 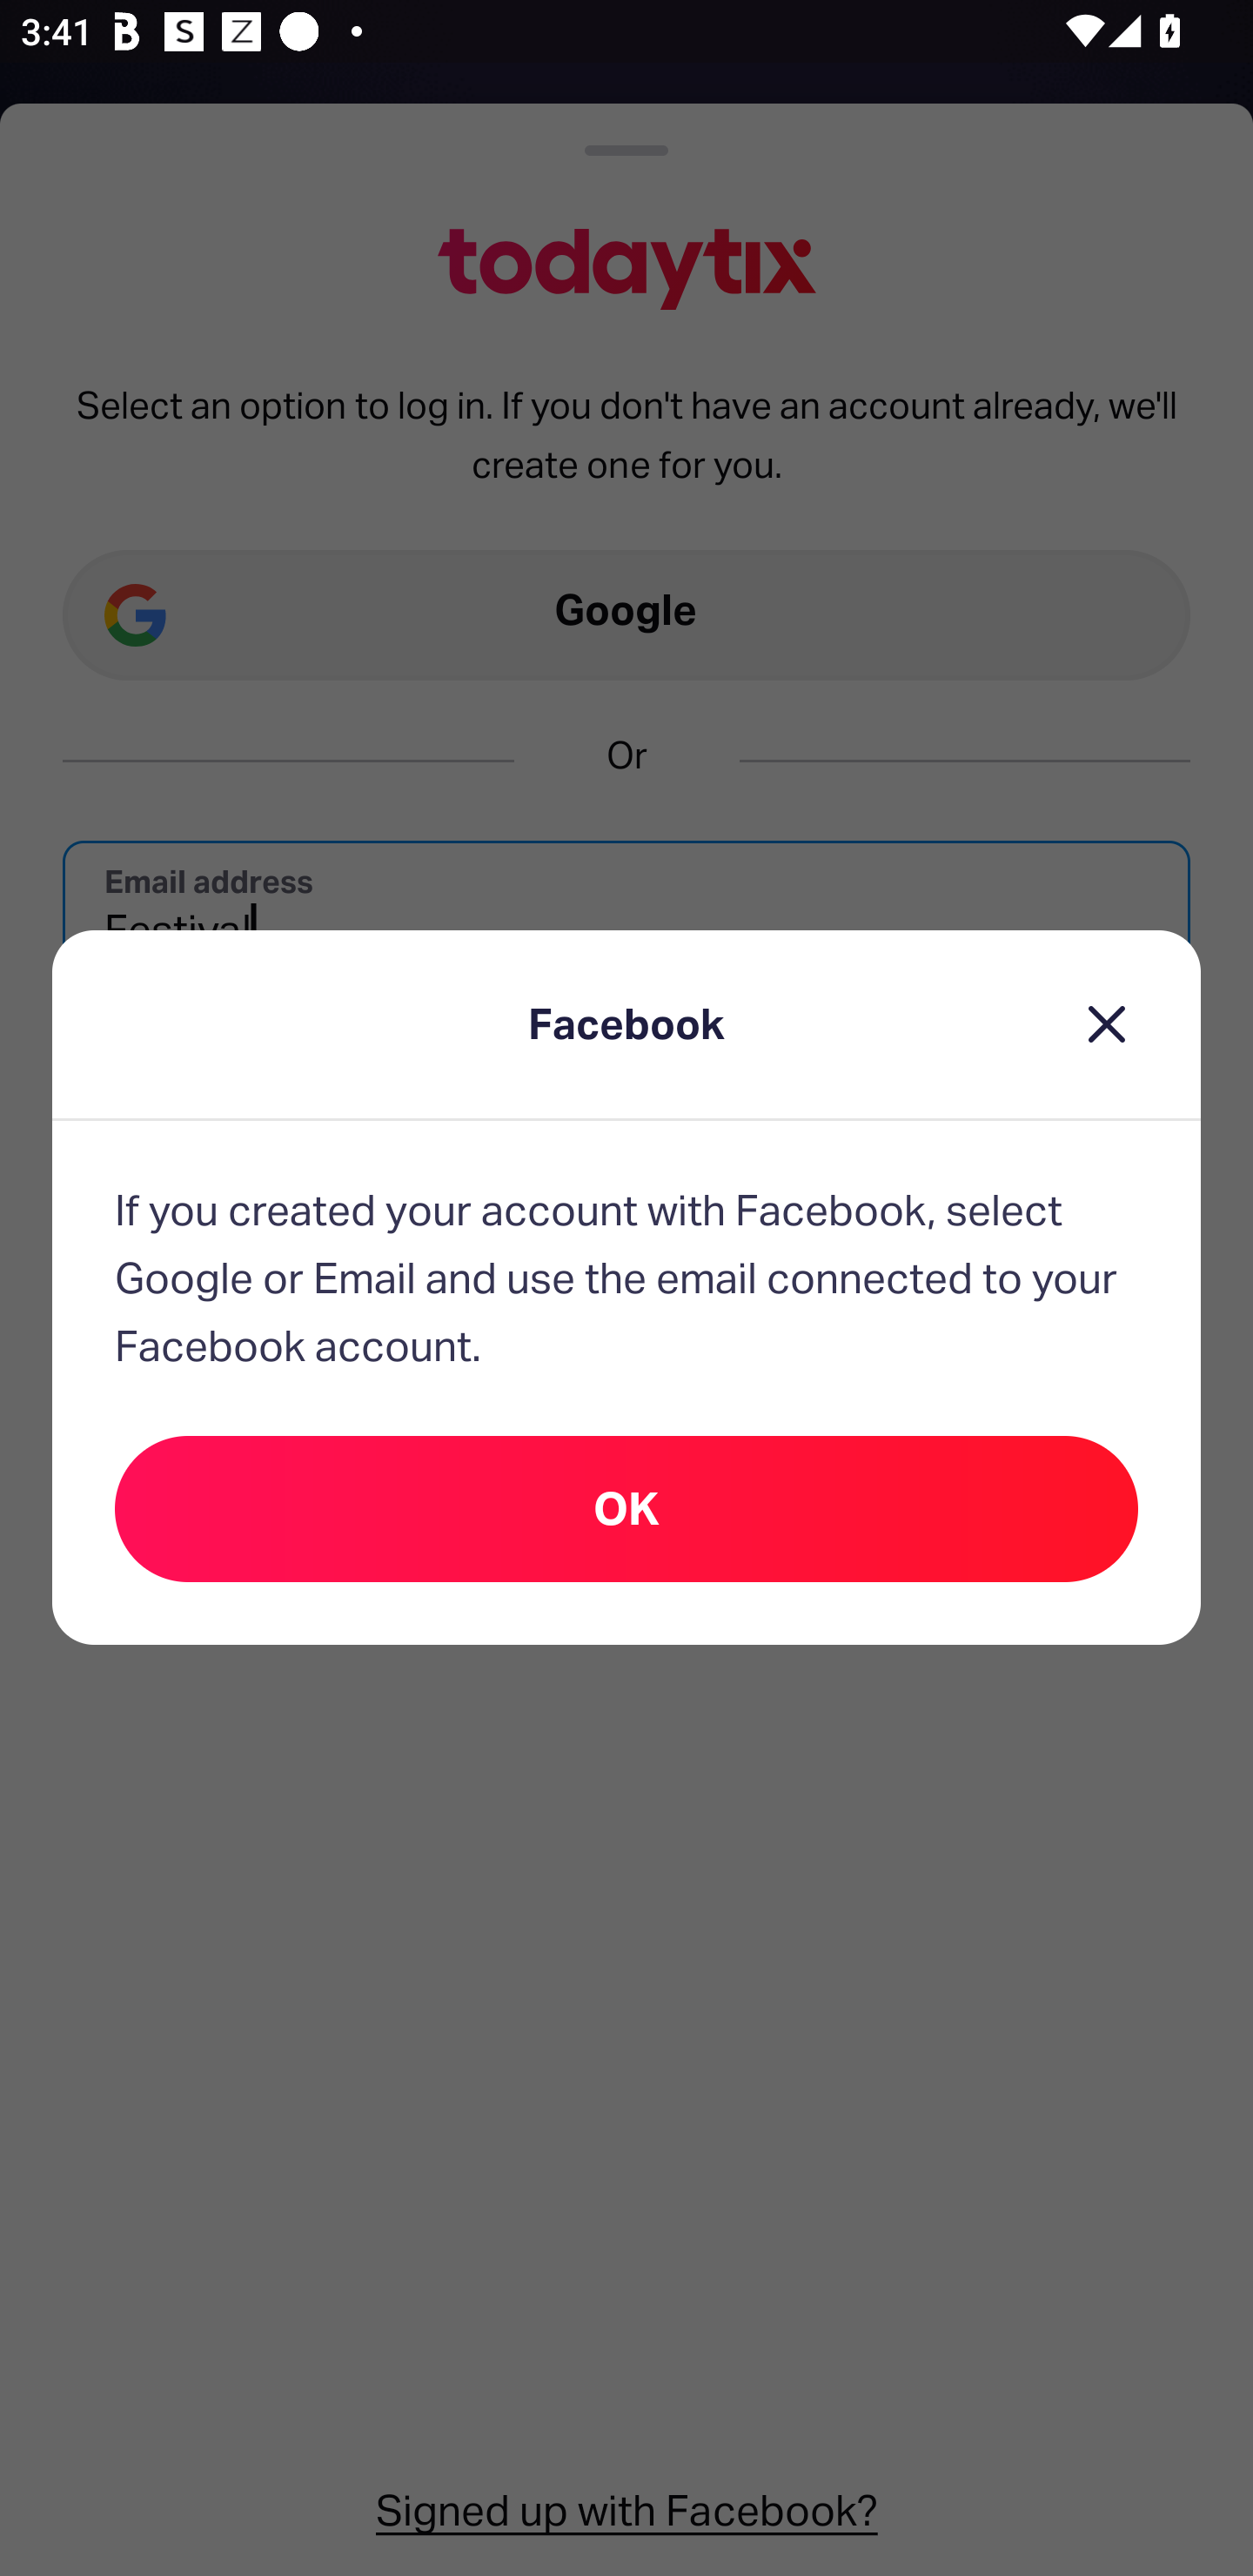 What do you see at coordinates (626, 1507) in the screenshot?
I see `OK` at bounding box center [626, 1507].